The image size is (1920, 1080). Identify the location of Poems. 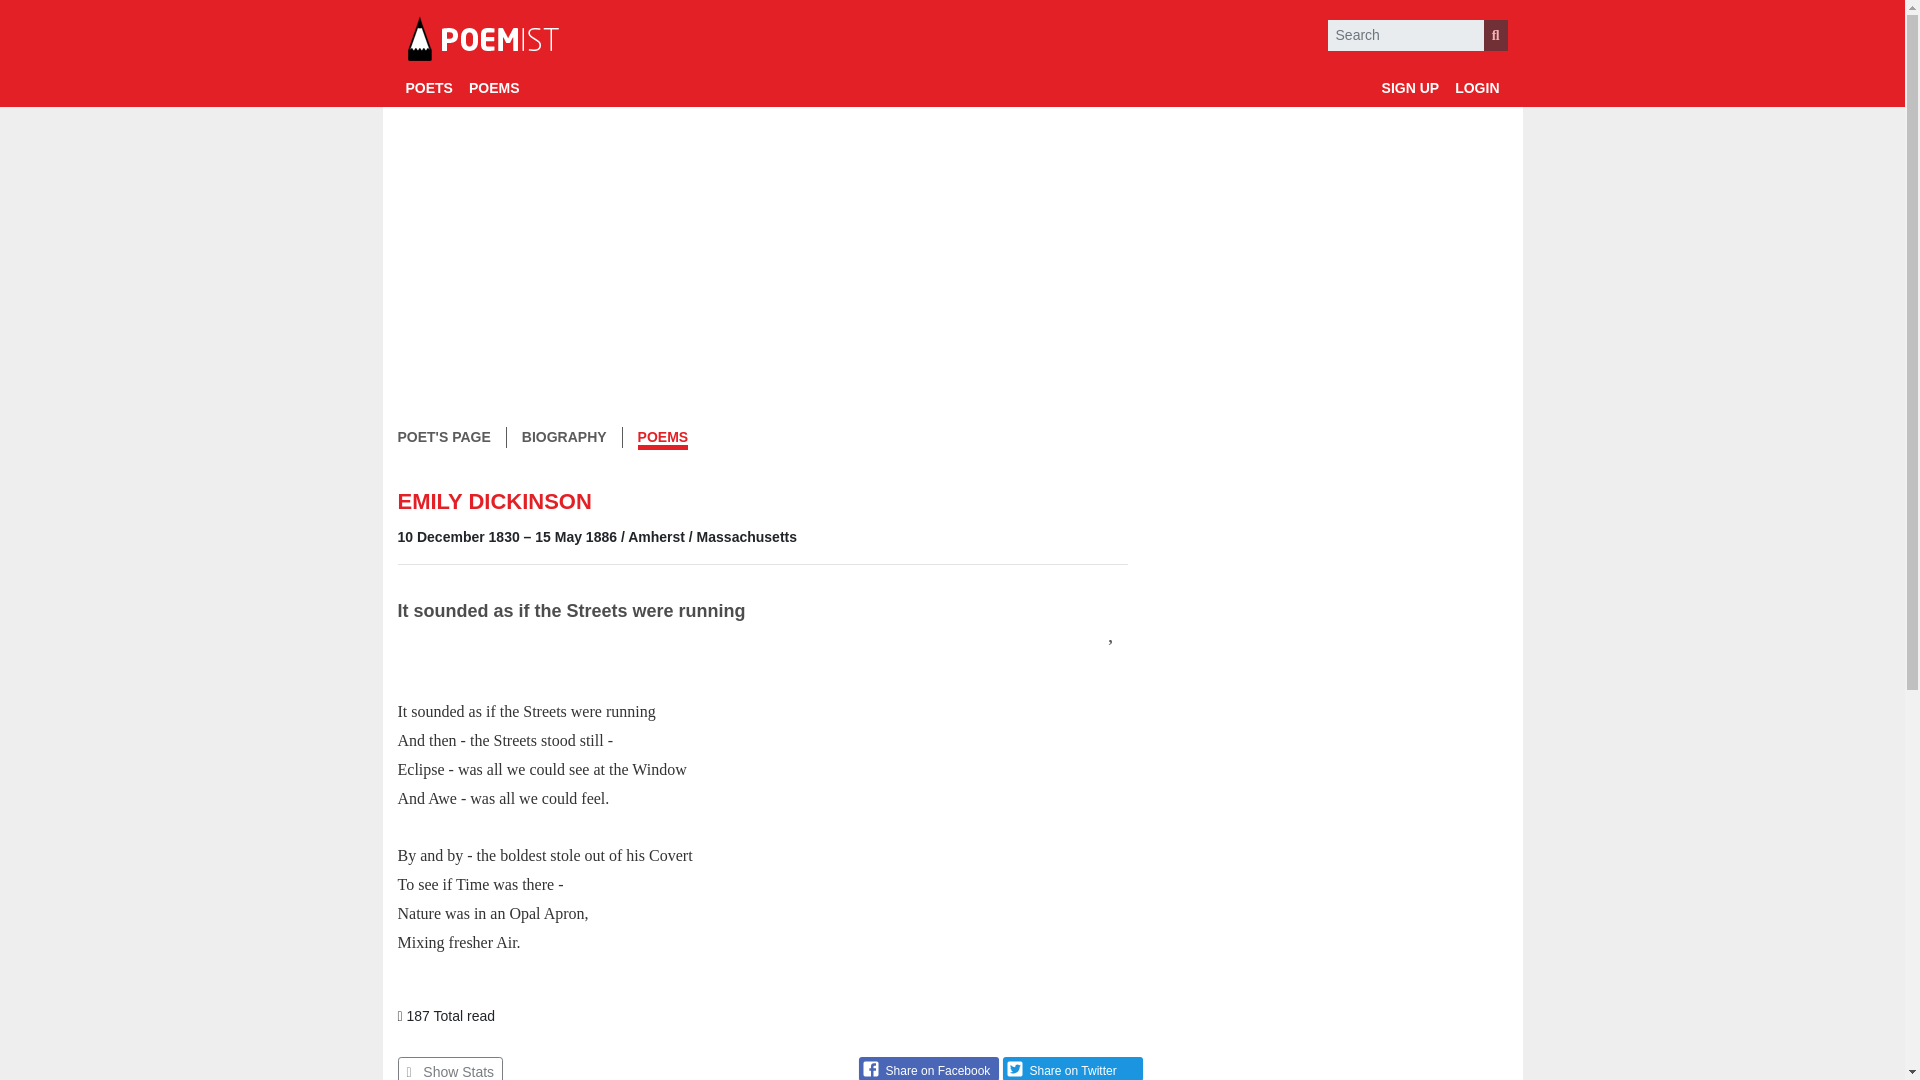
(494, 88).